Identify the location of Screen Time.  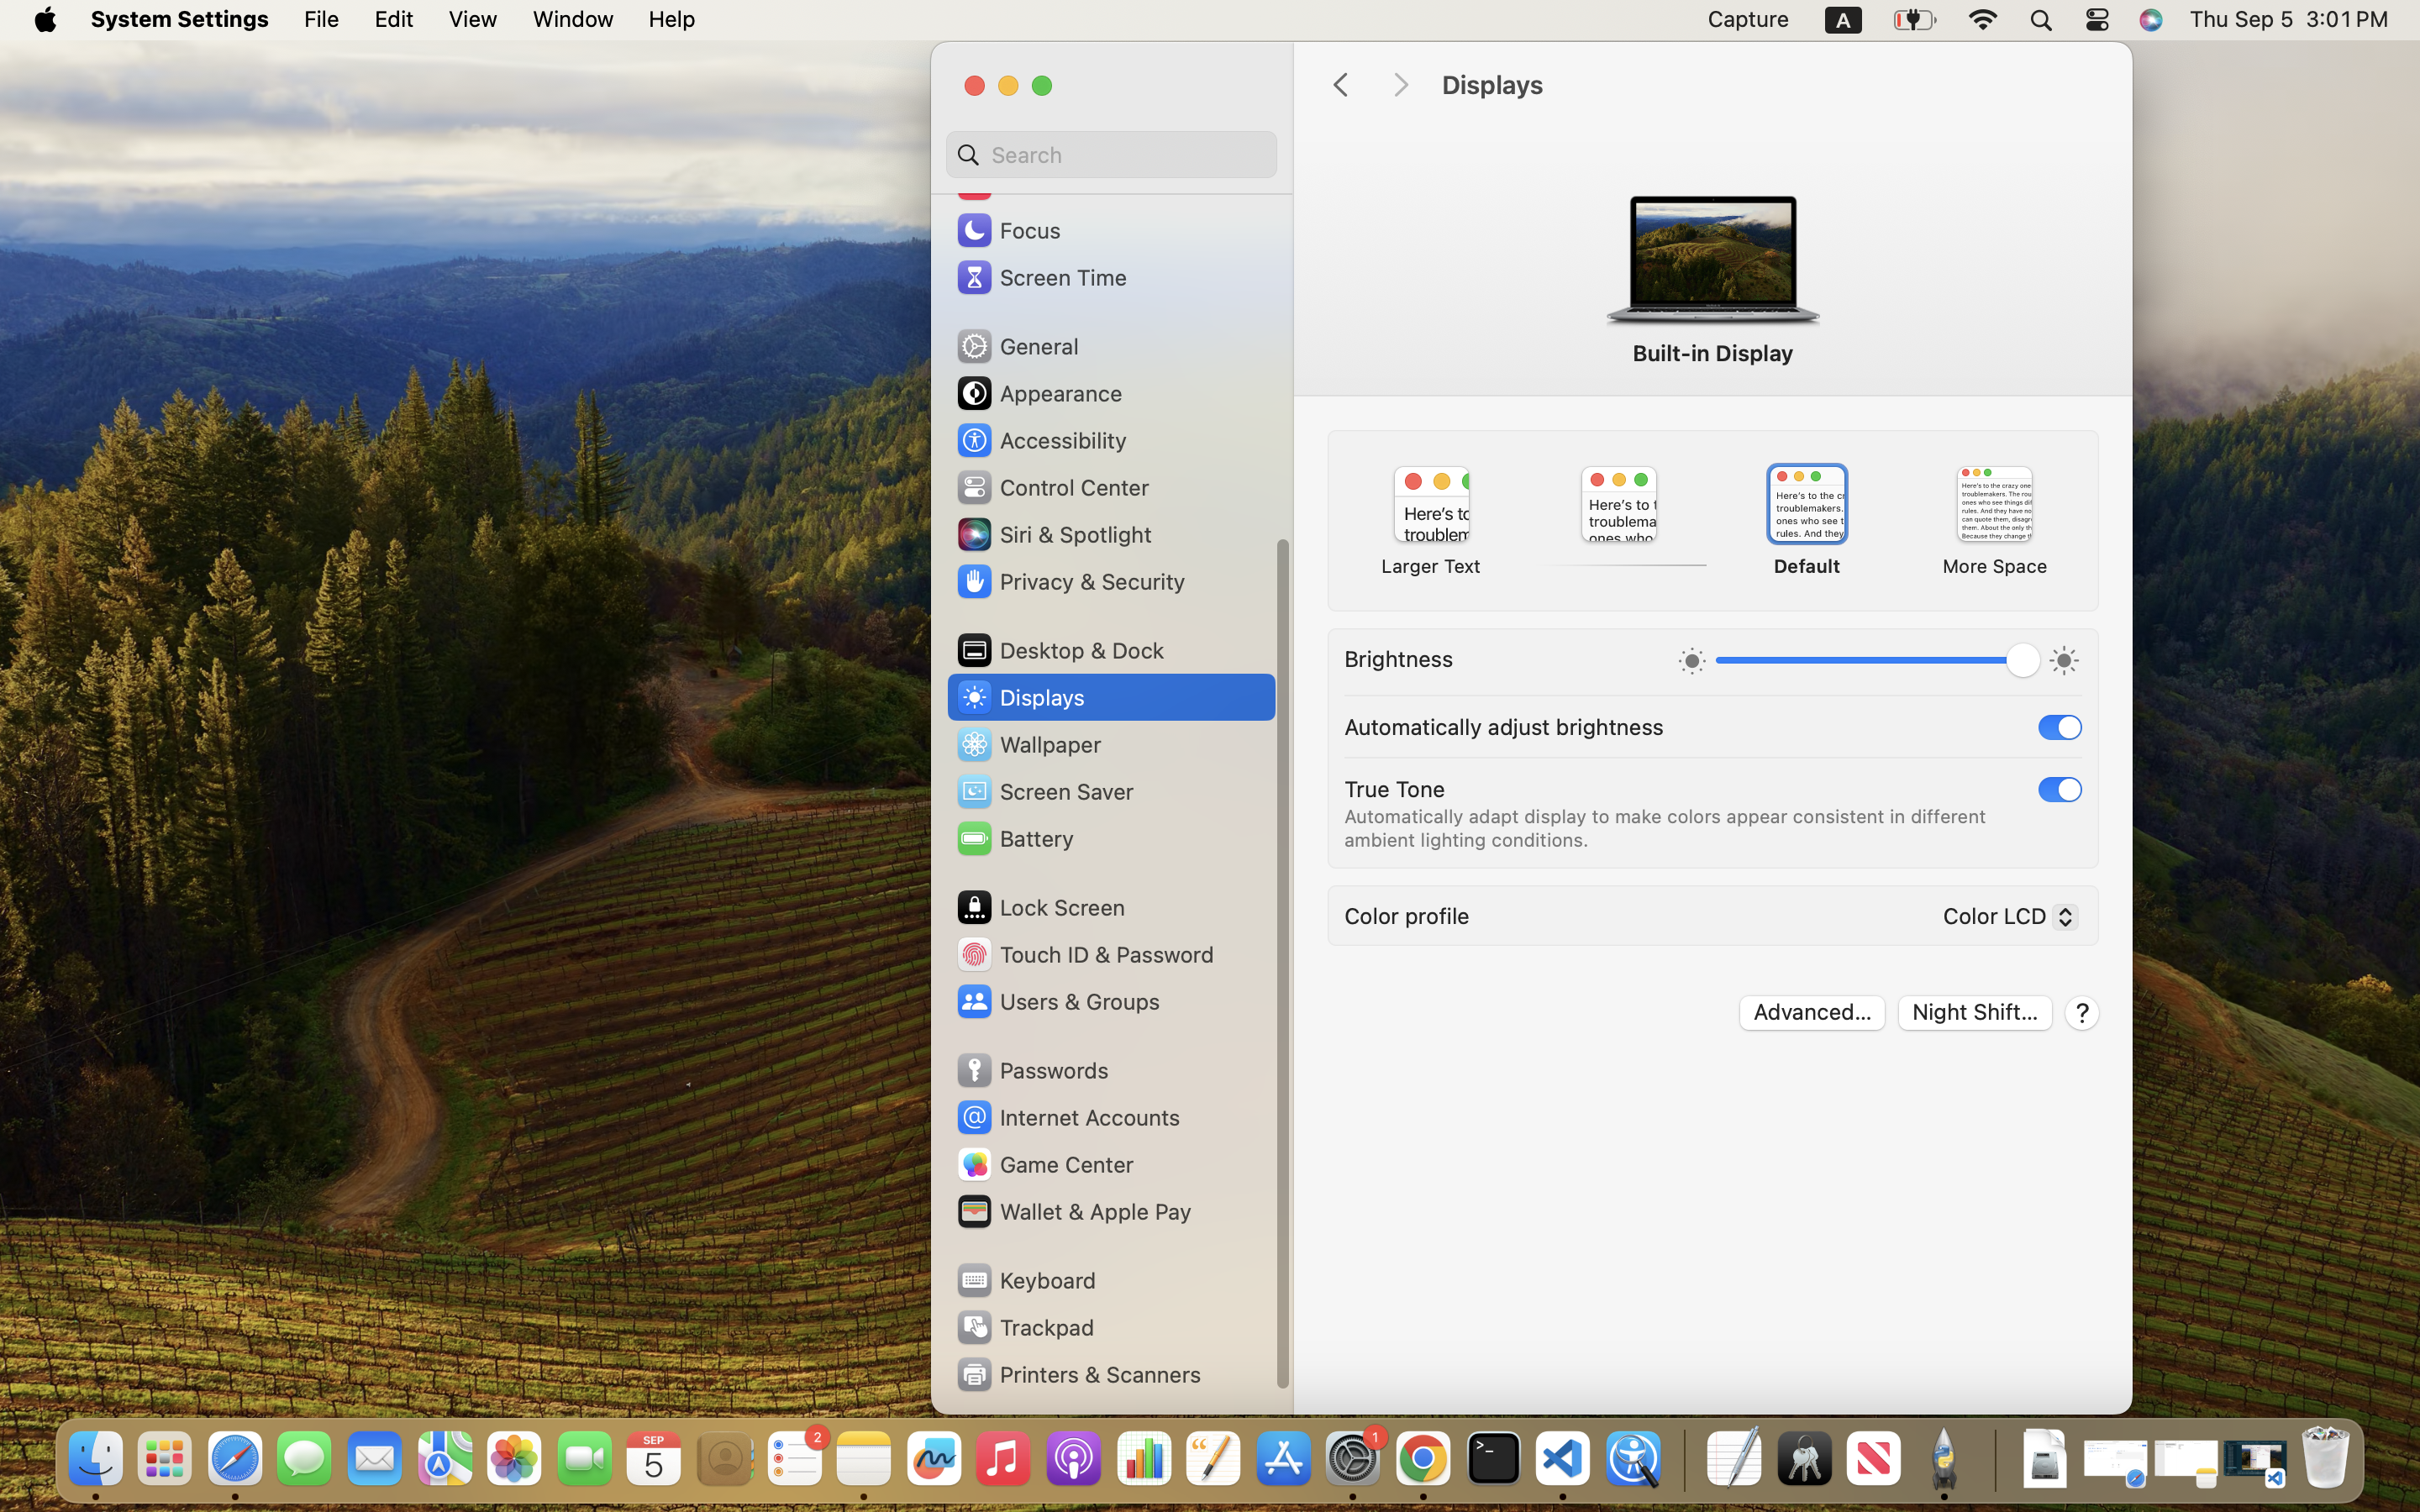
(1041, 277).